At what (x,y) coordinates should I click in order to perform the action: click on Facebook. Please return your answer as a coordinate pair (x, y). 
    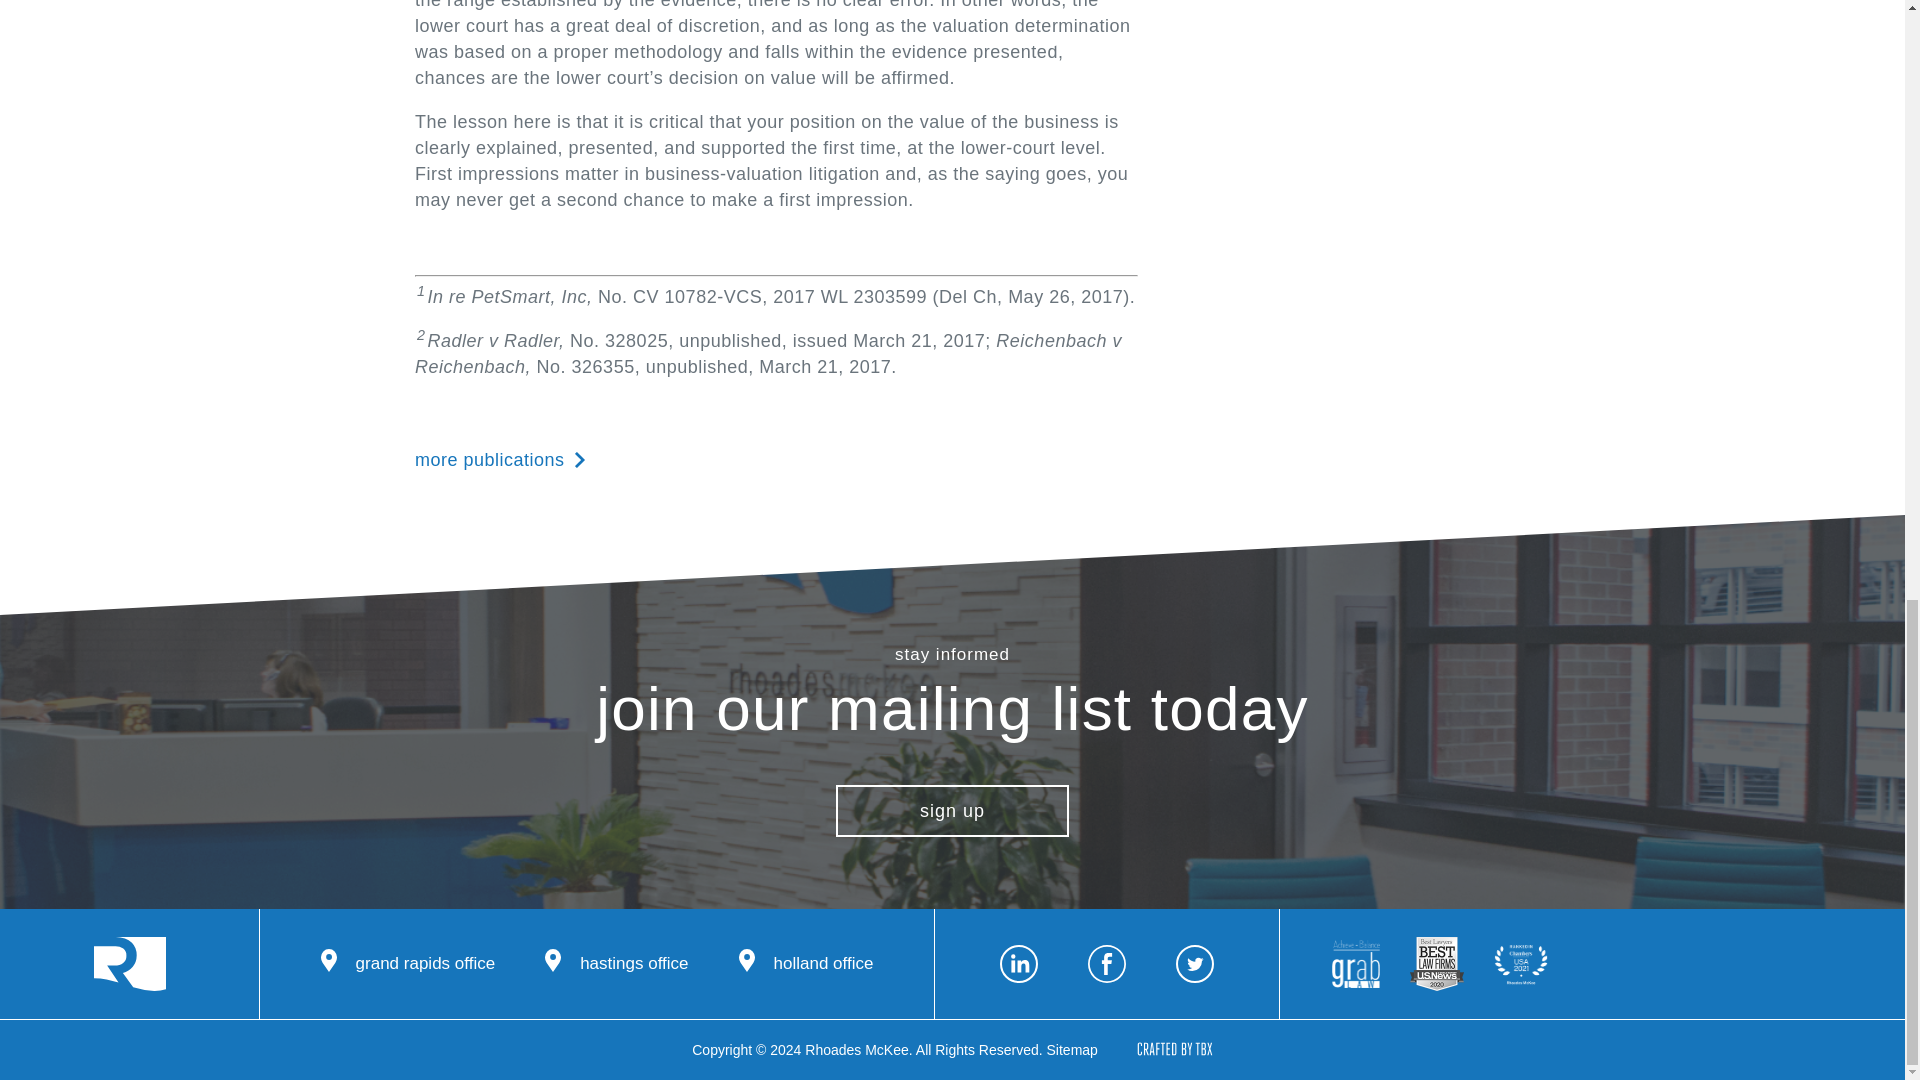
    Looking at the image, I should click on (1106, 964).